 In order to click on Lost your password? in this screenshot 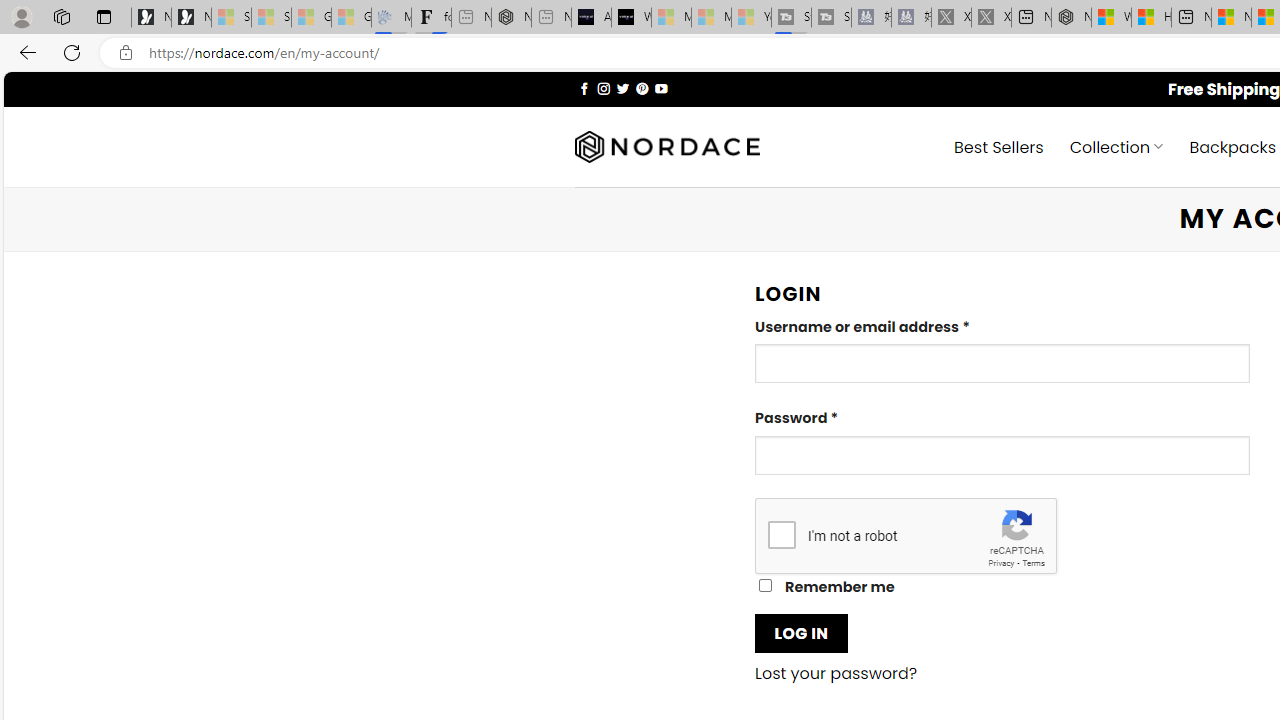, I will do `click(836, 674)`.